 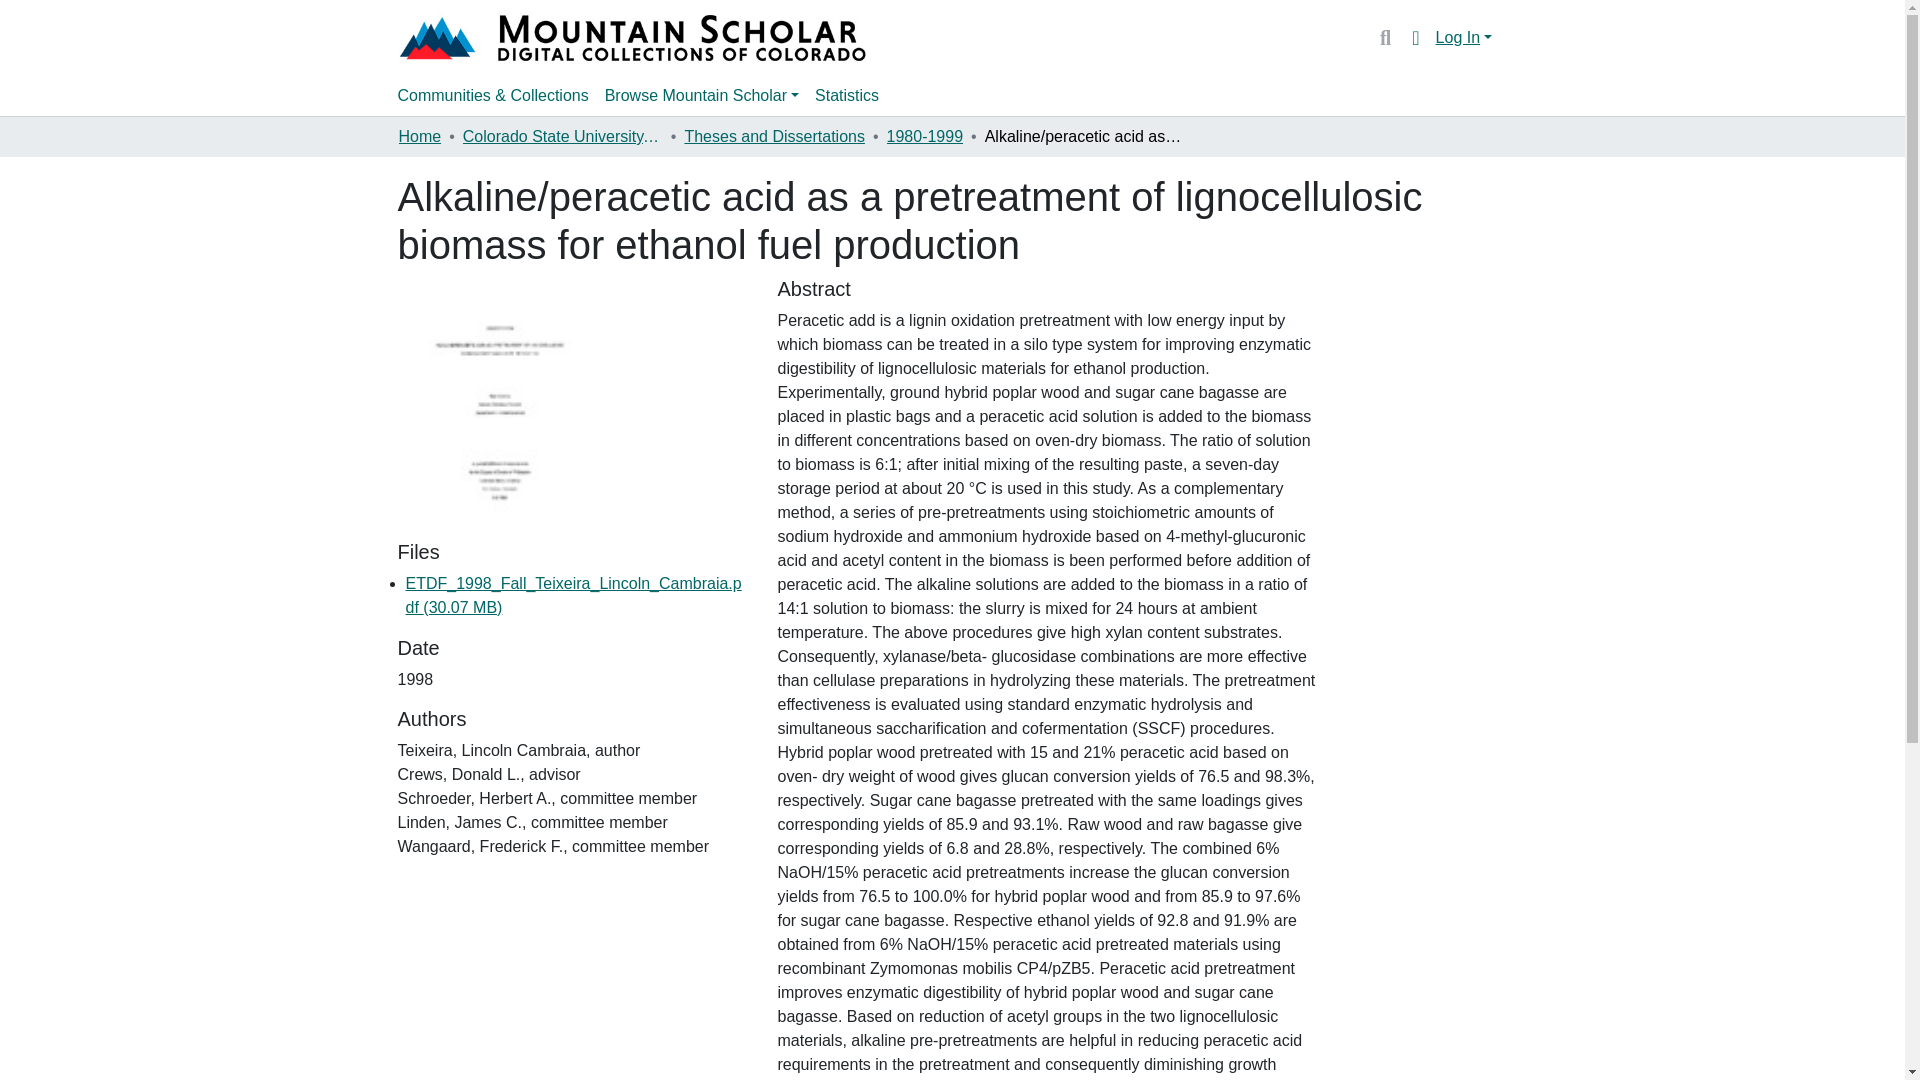 I want to click on Language switch, so click(x=1416, y=37).